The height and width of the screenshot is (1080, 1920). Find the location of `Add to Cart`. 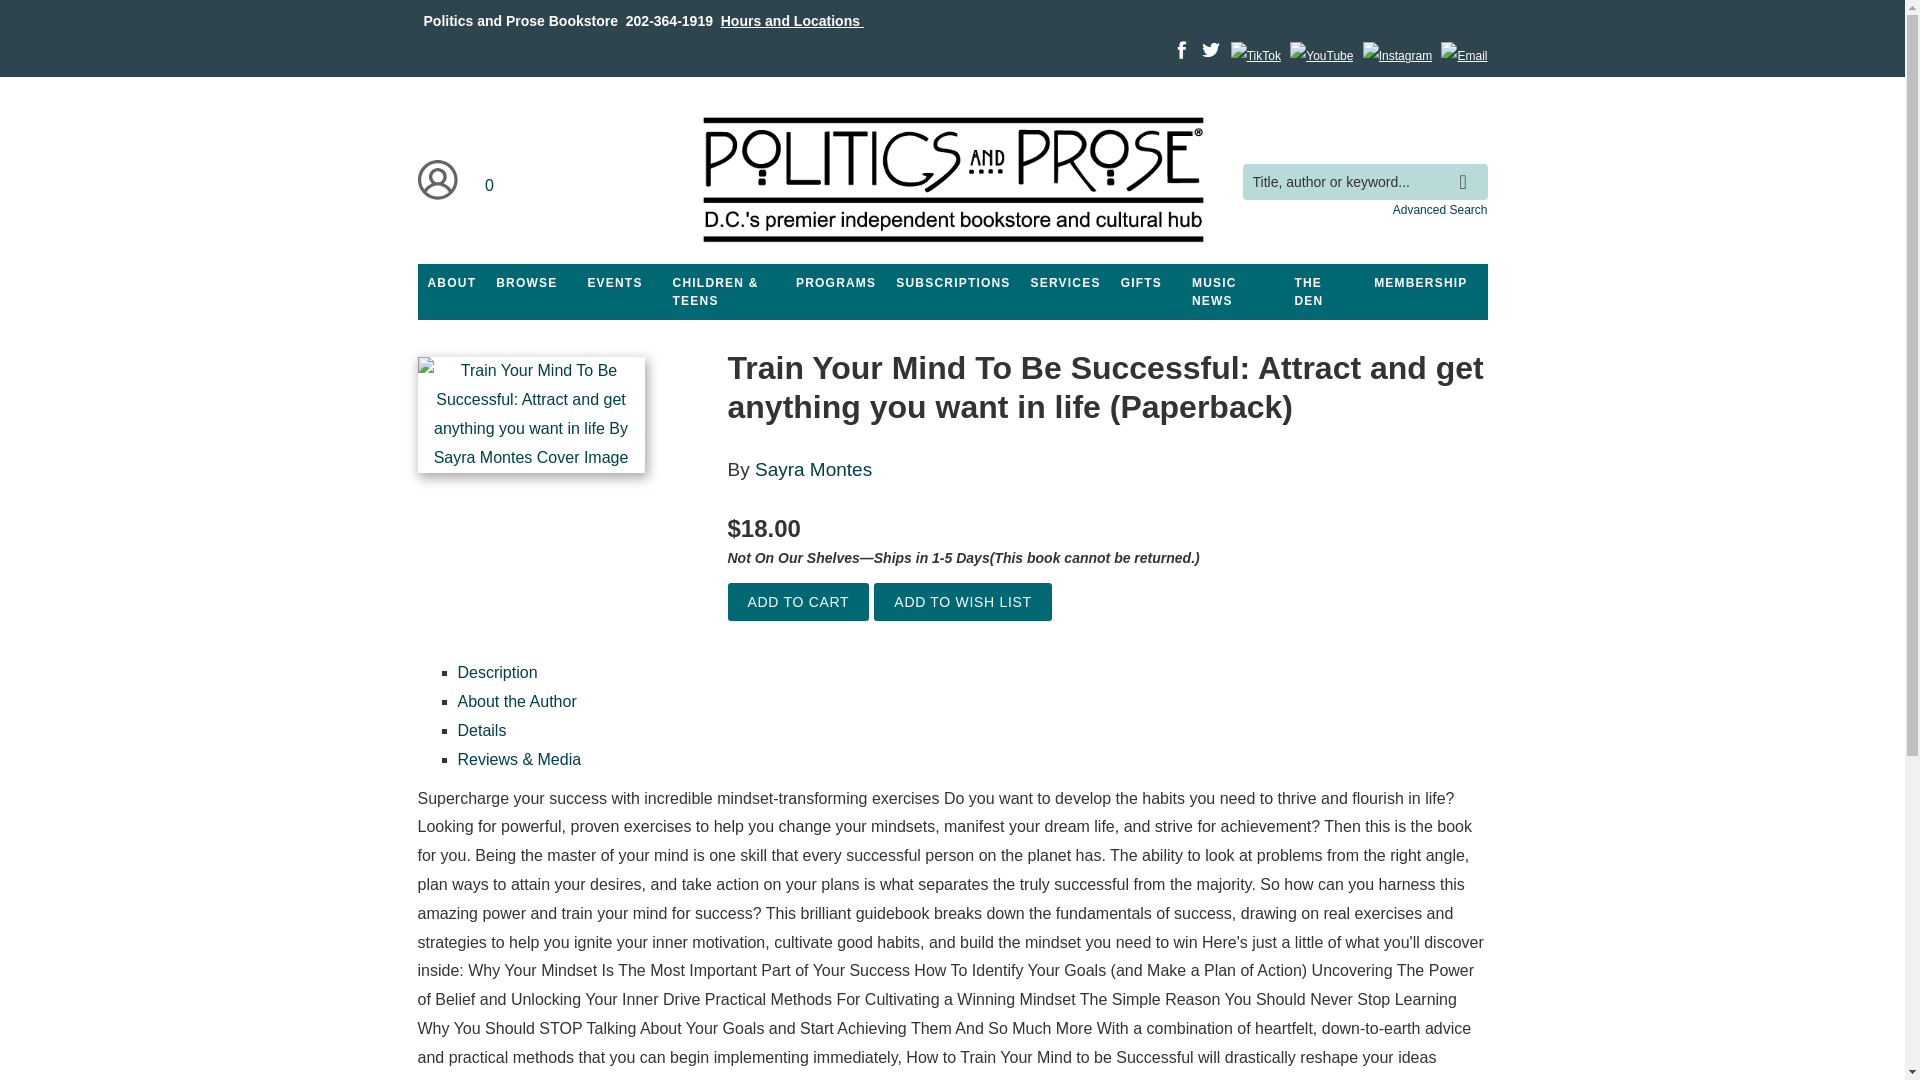

Add to Cart is located at coordinates (798, 602).